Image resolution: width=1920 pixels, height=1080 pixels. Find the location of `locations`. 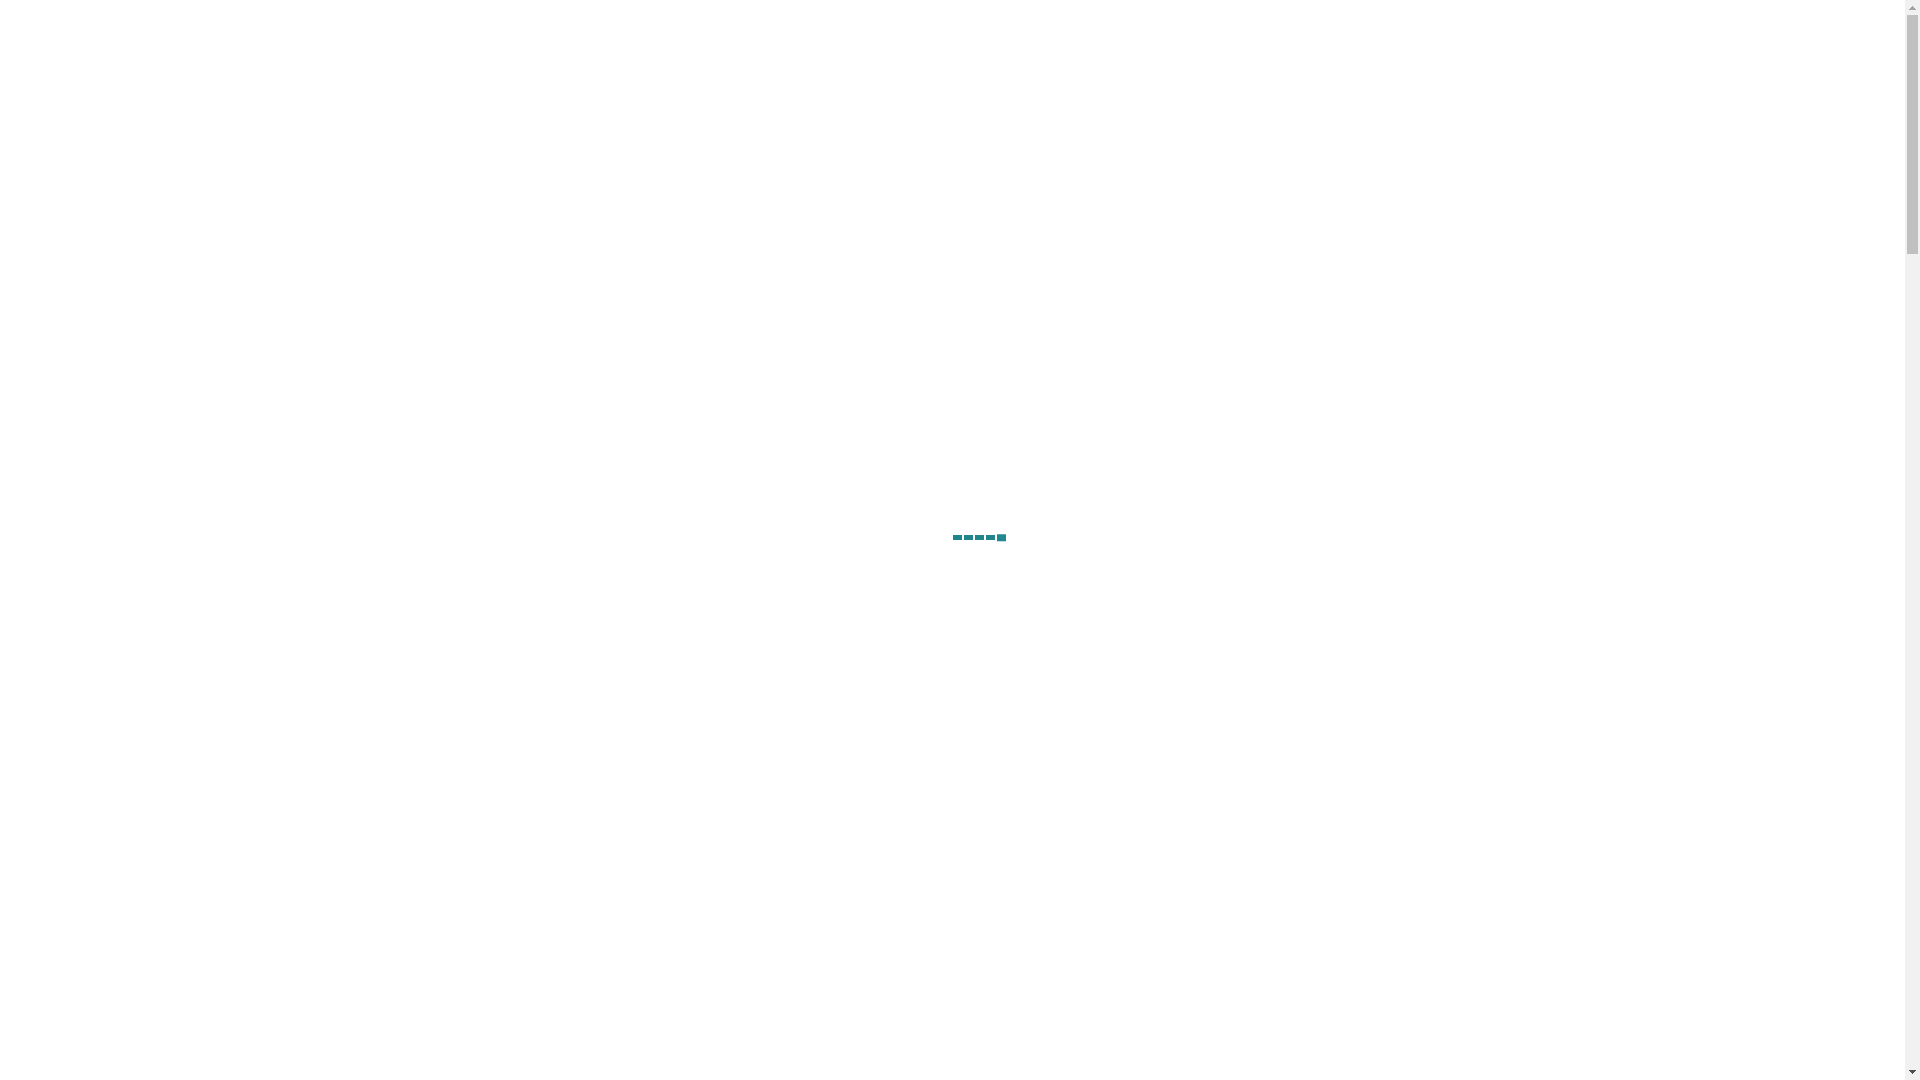

locations is located at coordinates (1438, 34).